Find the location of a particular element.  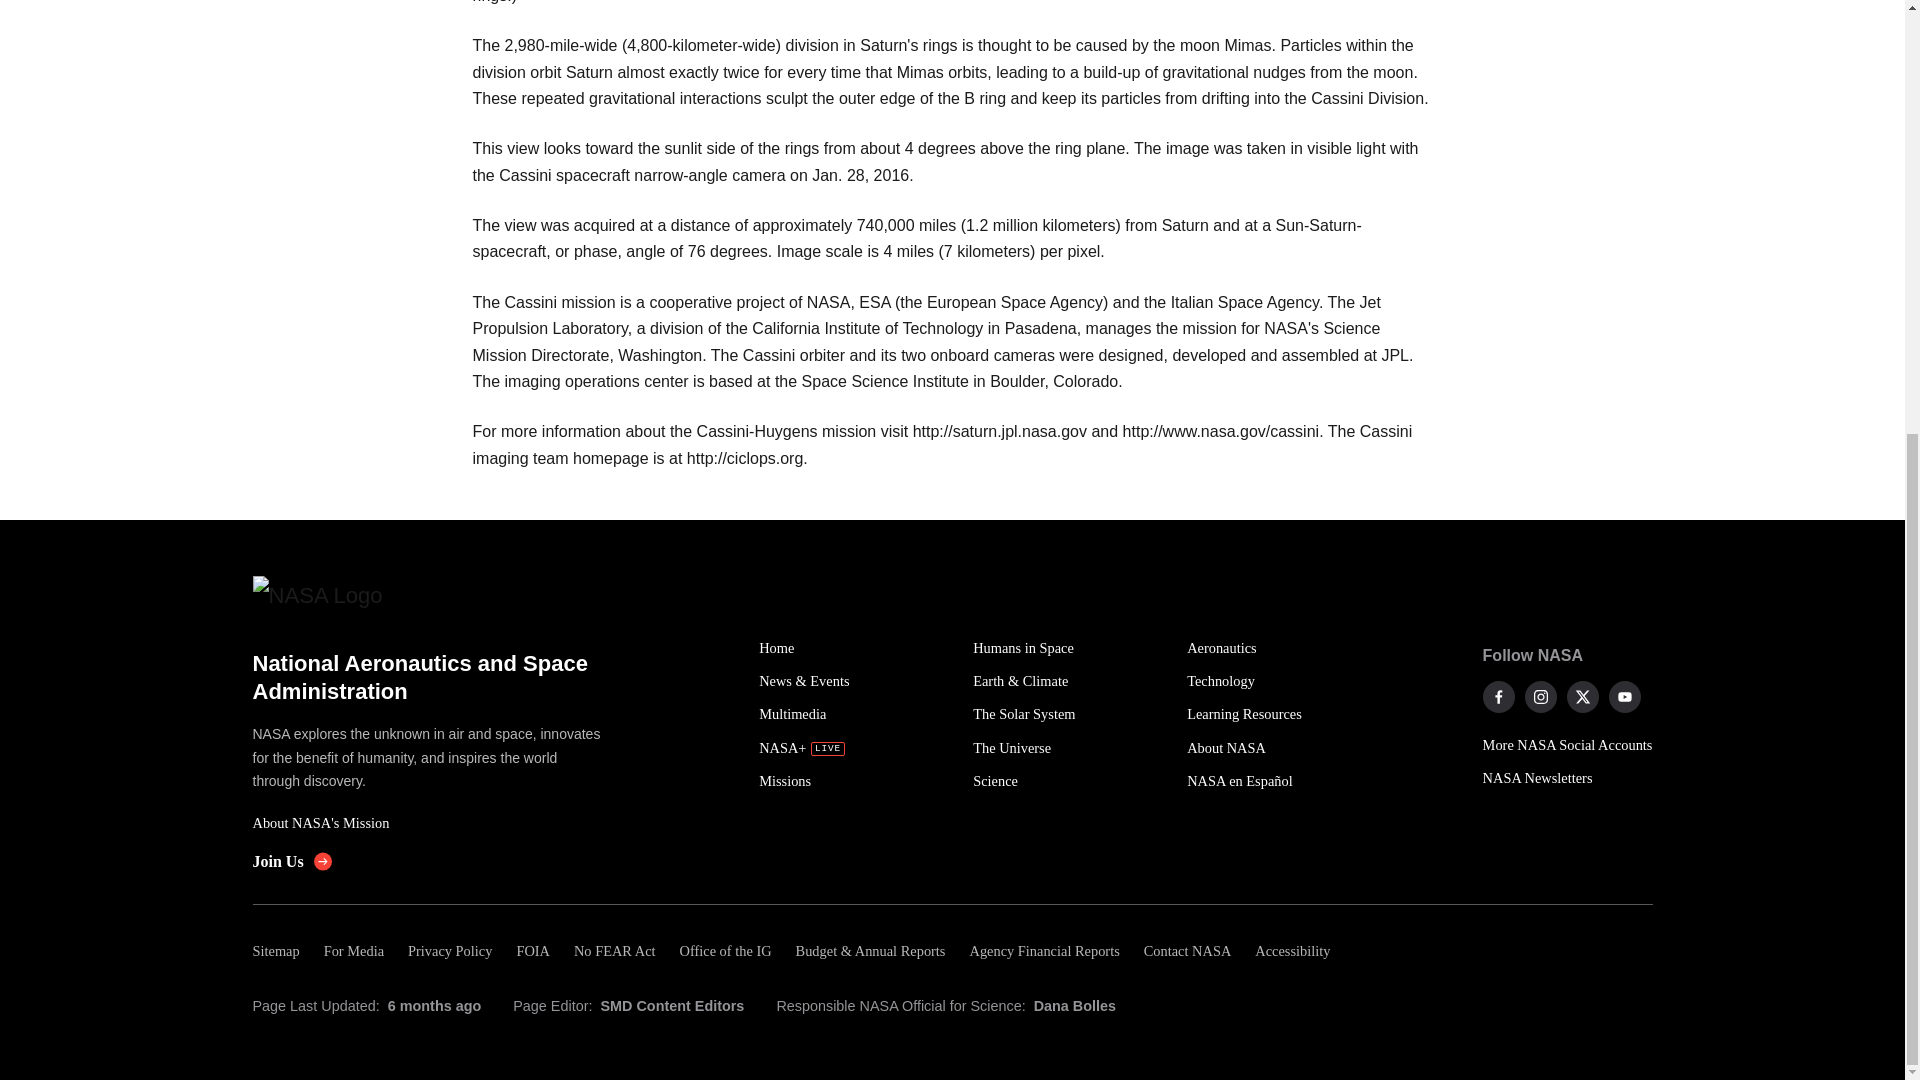

FOIA is located at coordinates (532, 951).